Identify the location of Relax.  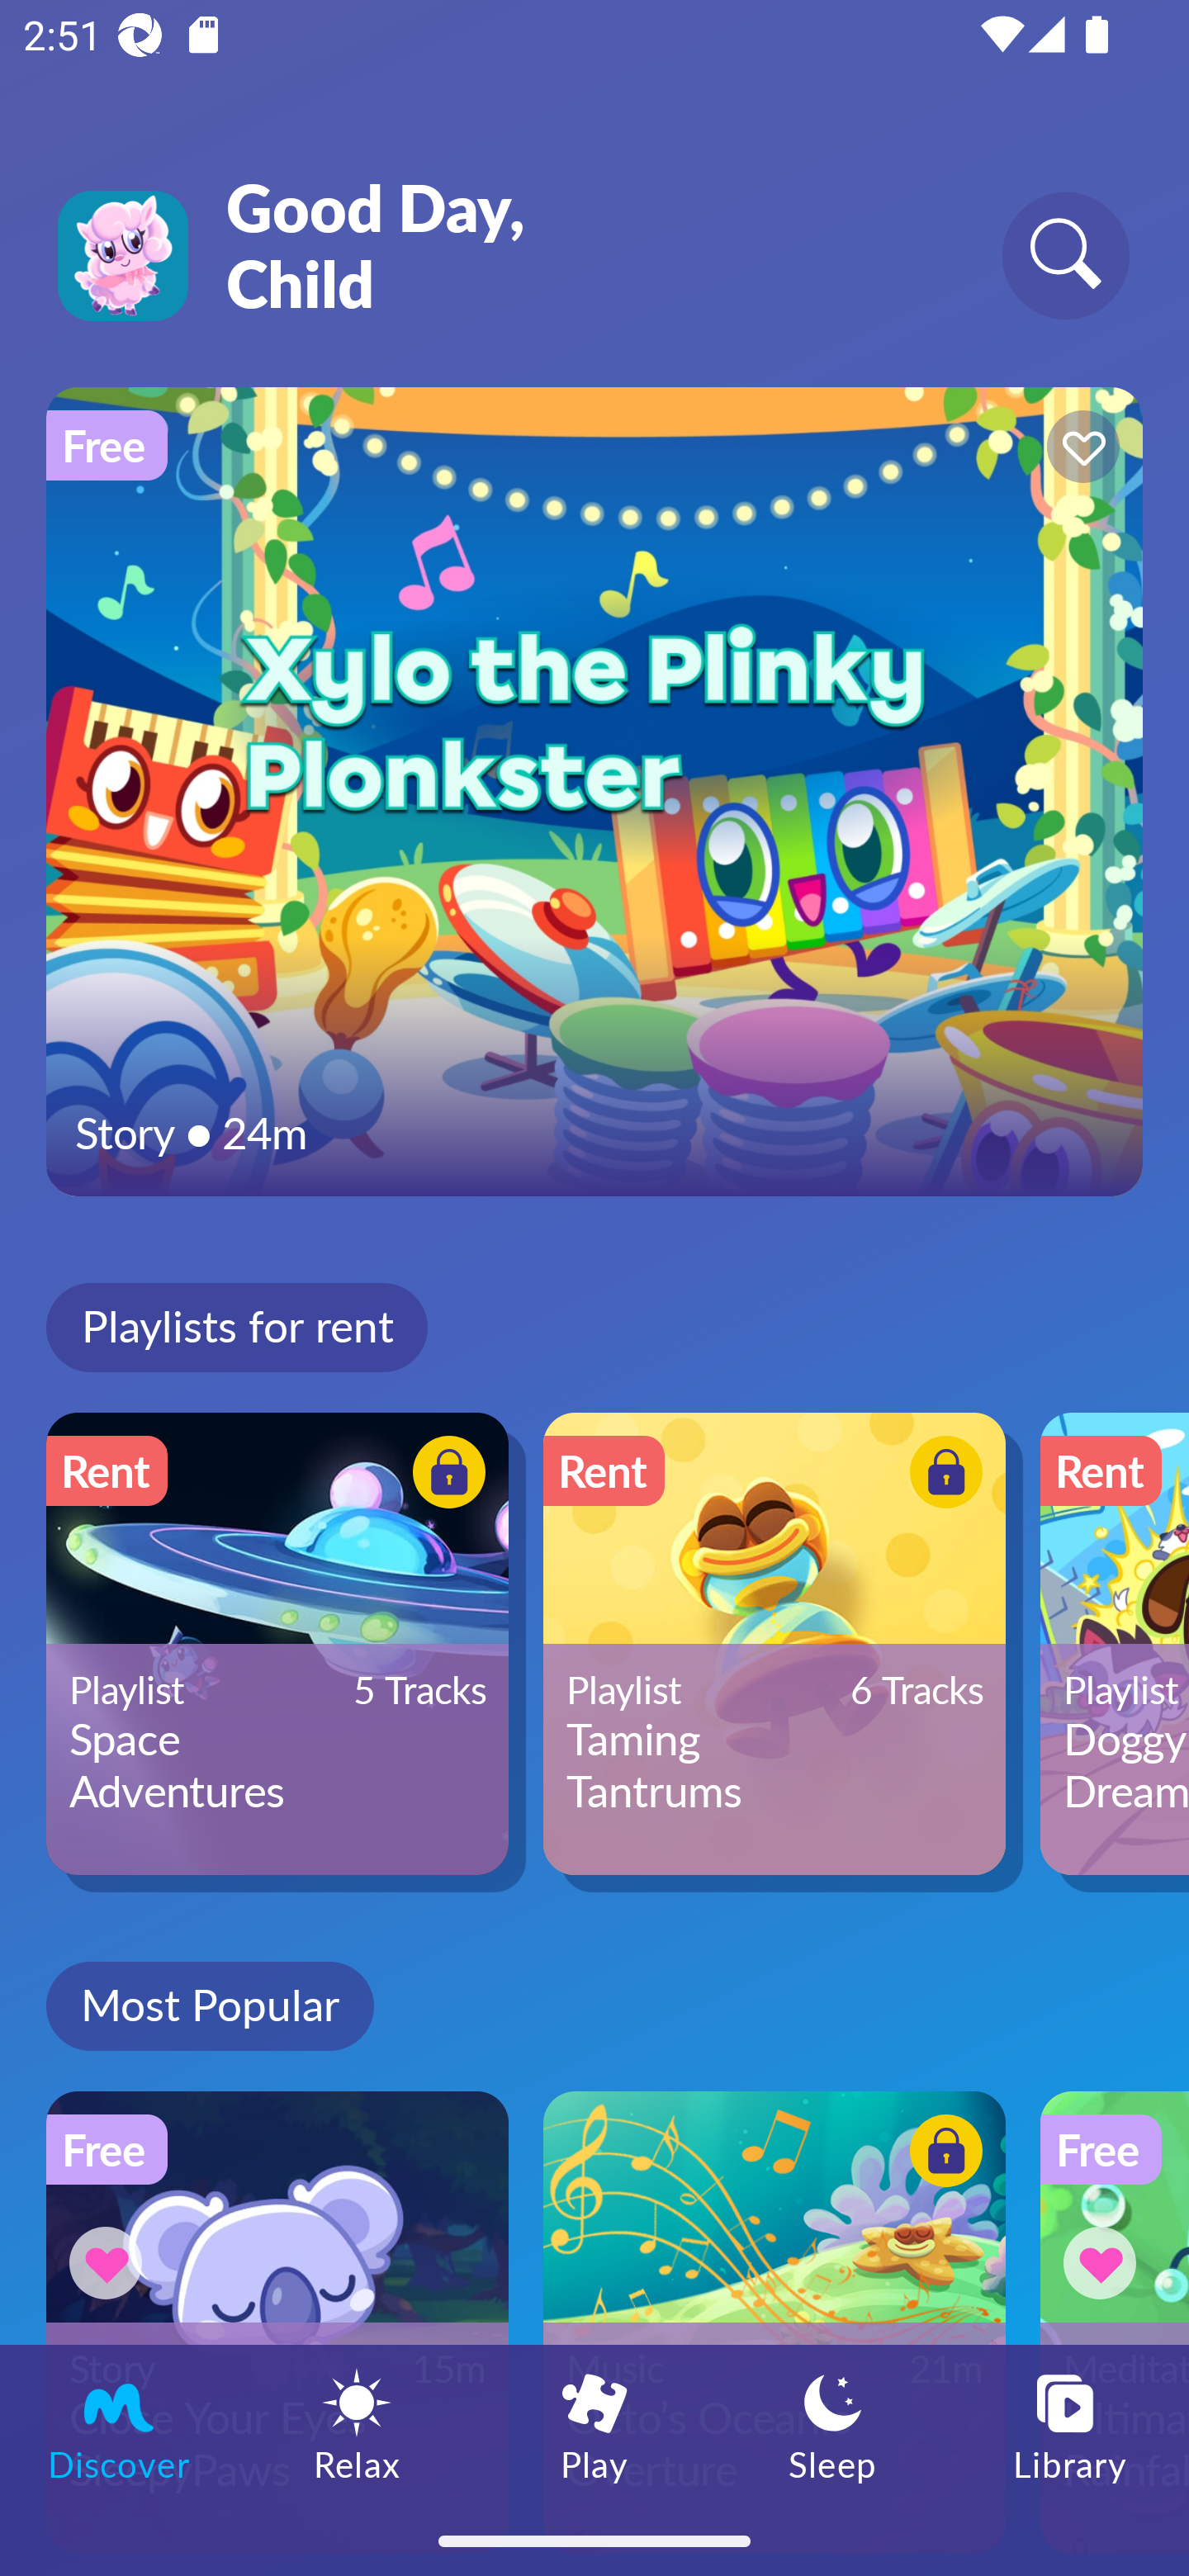
(357, 2425).